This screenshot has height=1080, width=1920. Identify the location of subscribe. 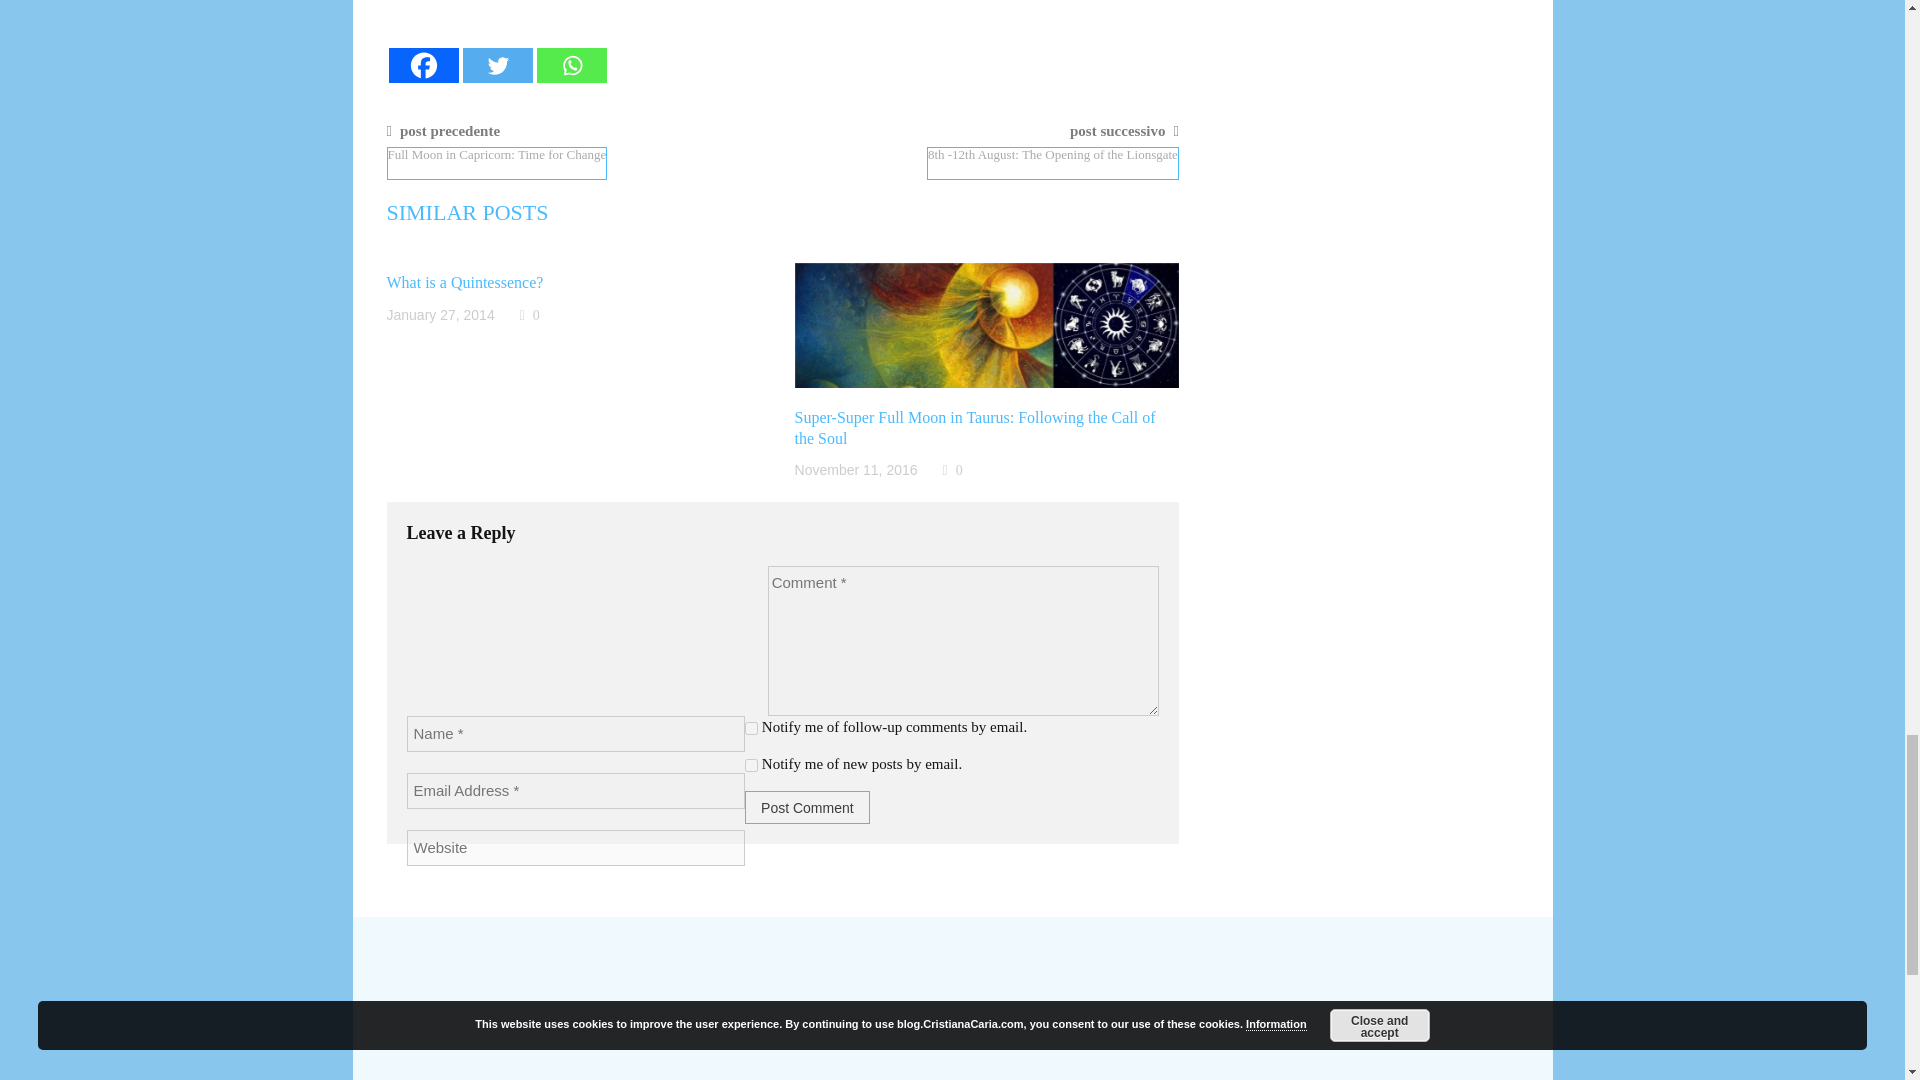
(751, 728).